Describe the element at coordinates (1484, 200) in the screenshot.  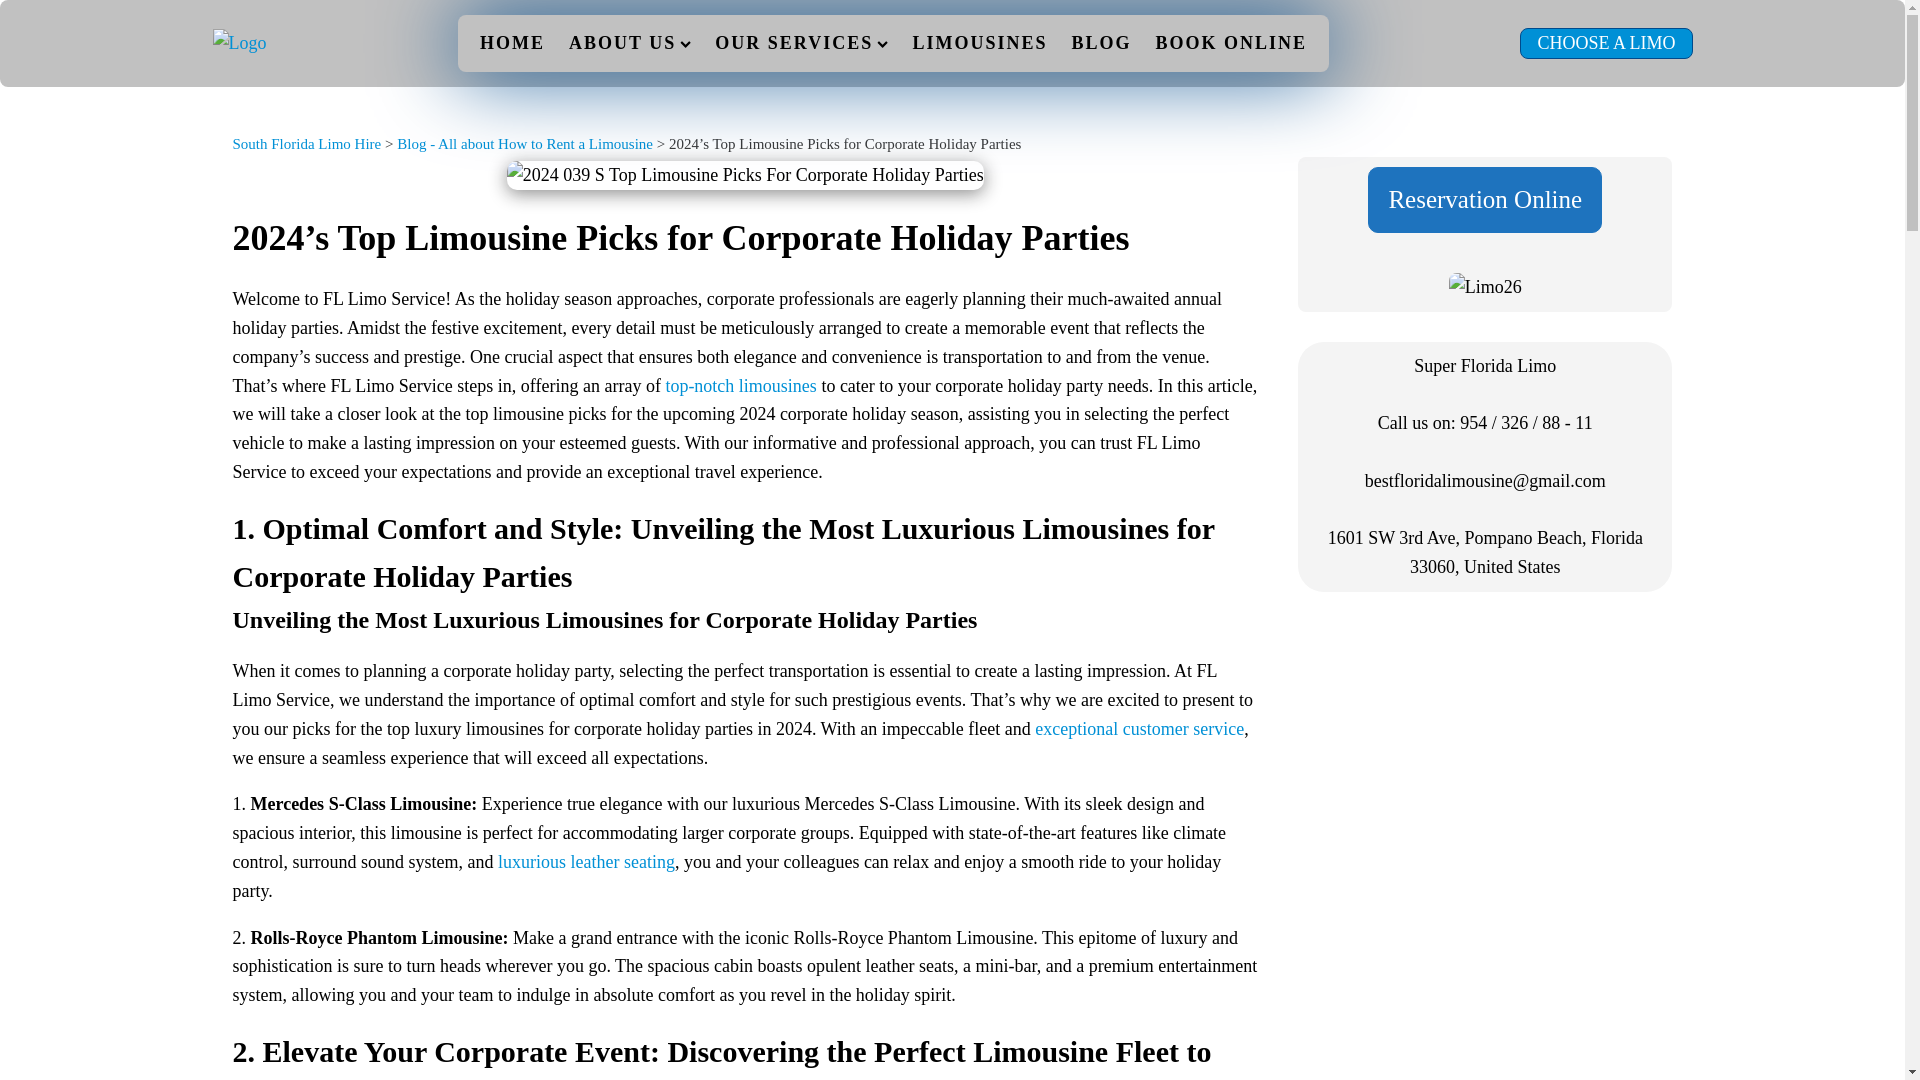
I see `Reservation Online` at that location.